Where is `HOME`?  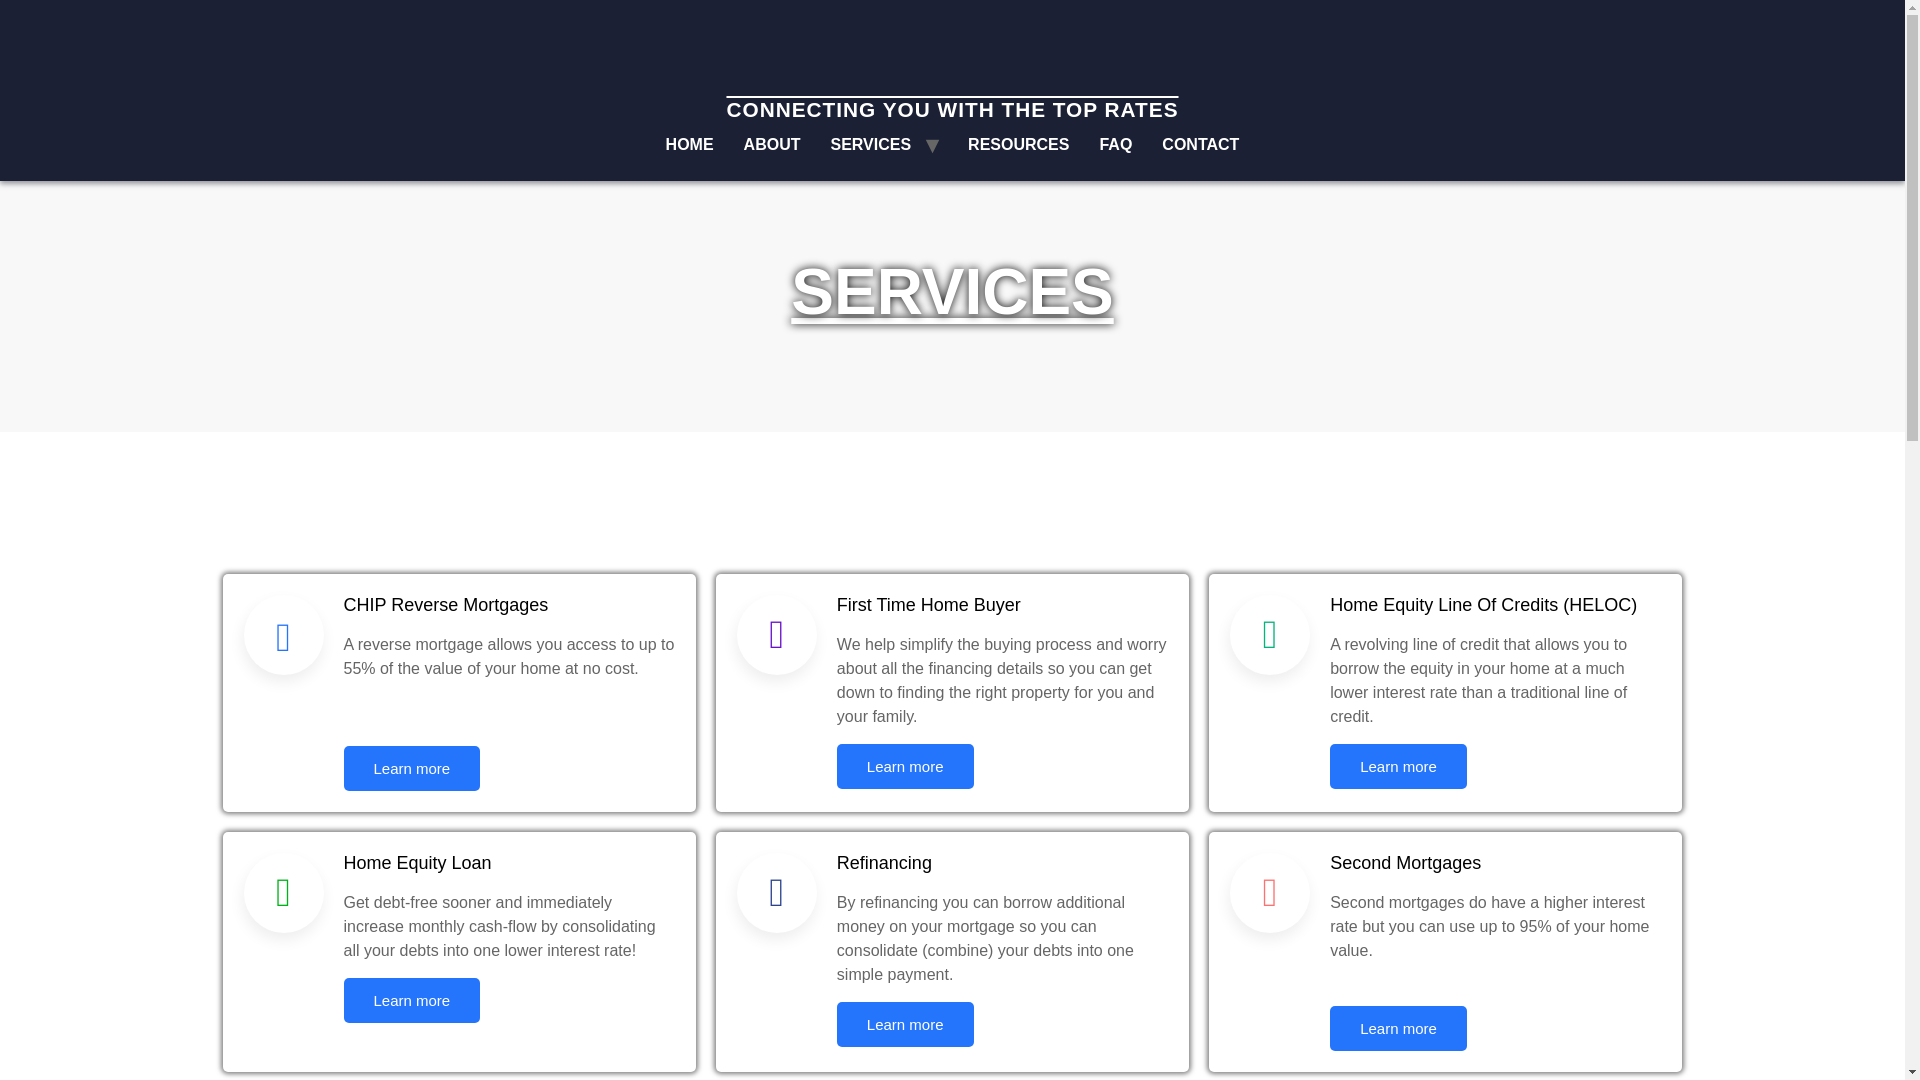
HOME is located at coordinates (690, 145).